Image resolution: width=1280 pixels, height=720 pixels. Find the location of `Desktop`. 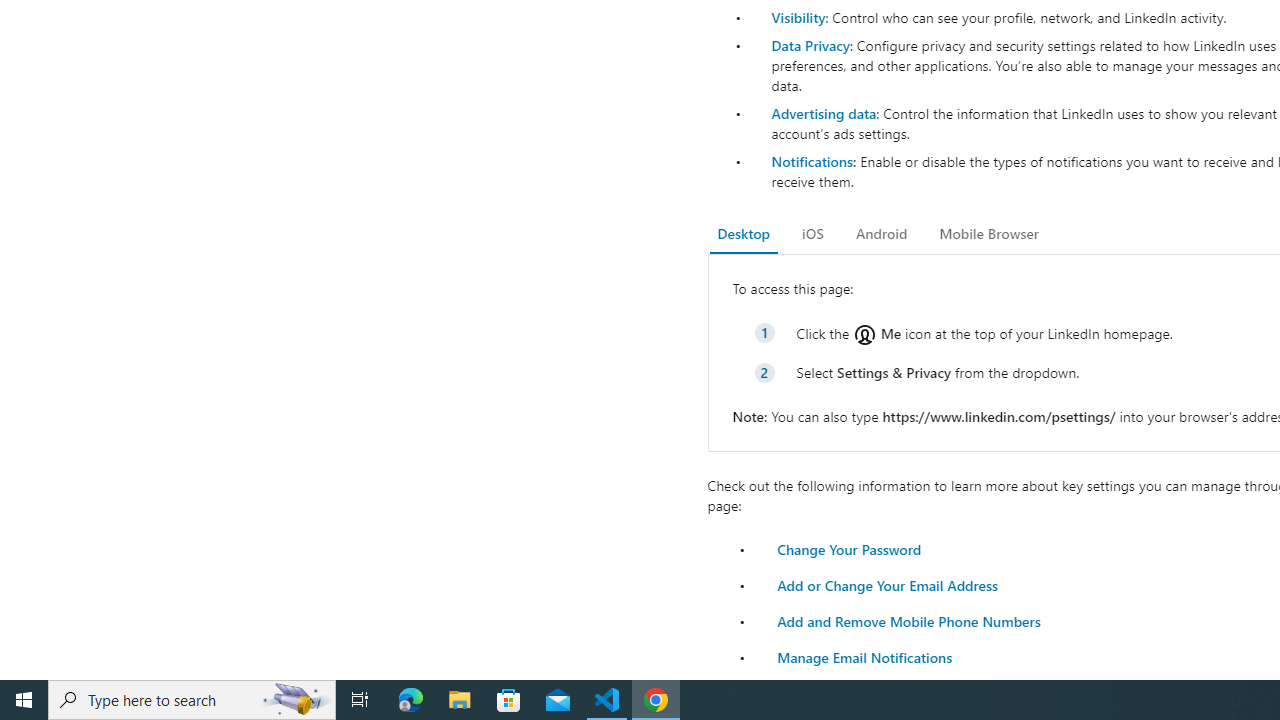

Desktop is located at coordinates (744, 234).